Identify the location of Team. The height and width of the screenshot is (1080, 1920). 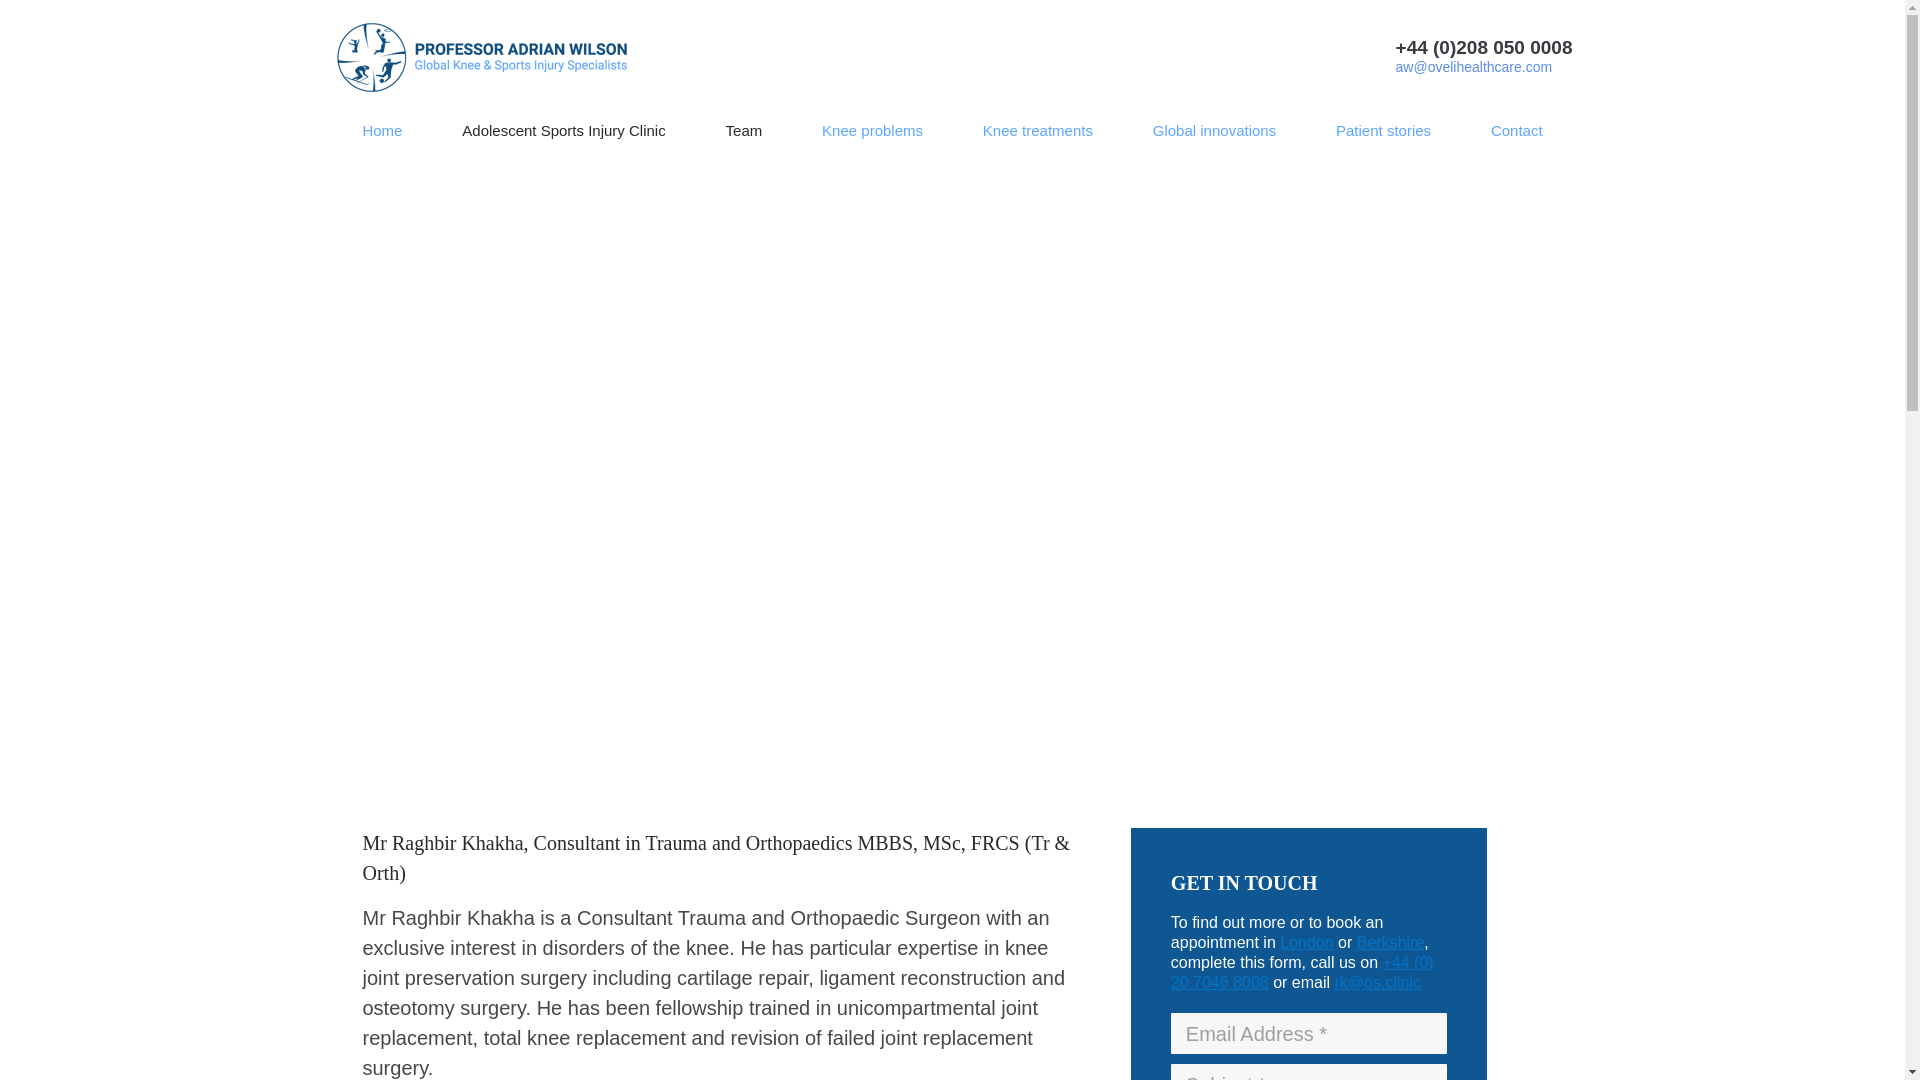
(744, 130).